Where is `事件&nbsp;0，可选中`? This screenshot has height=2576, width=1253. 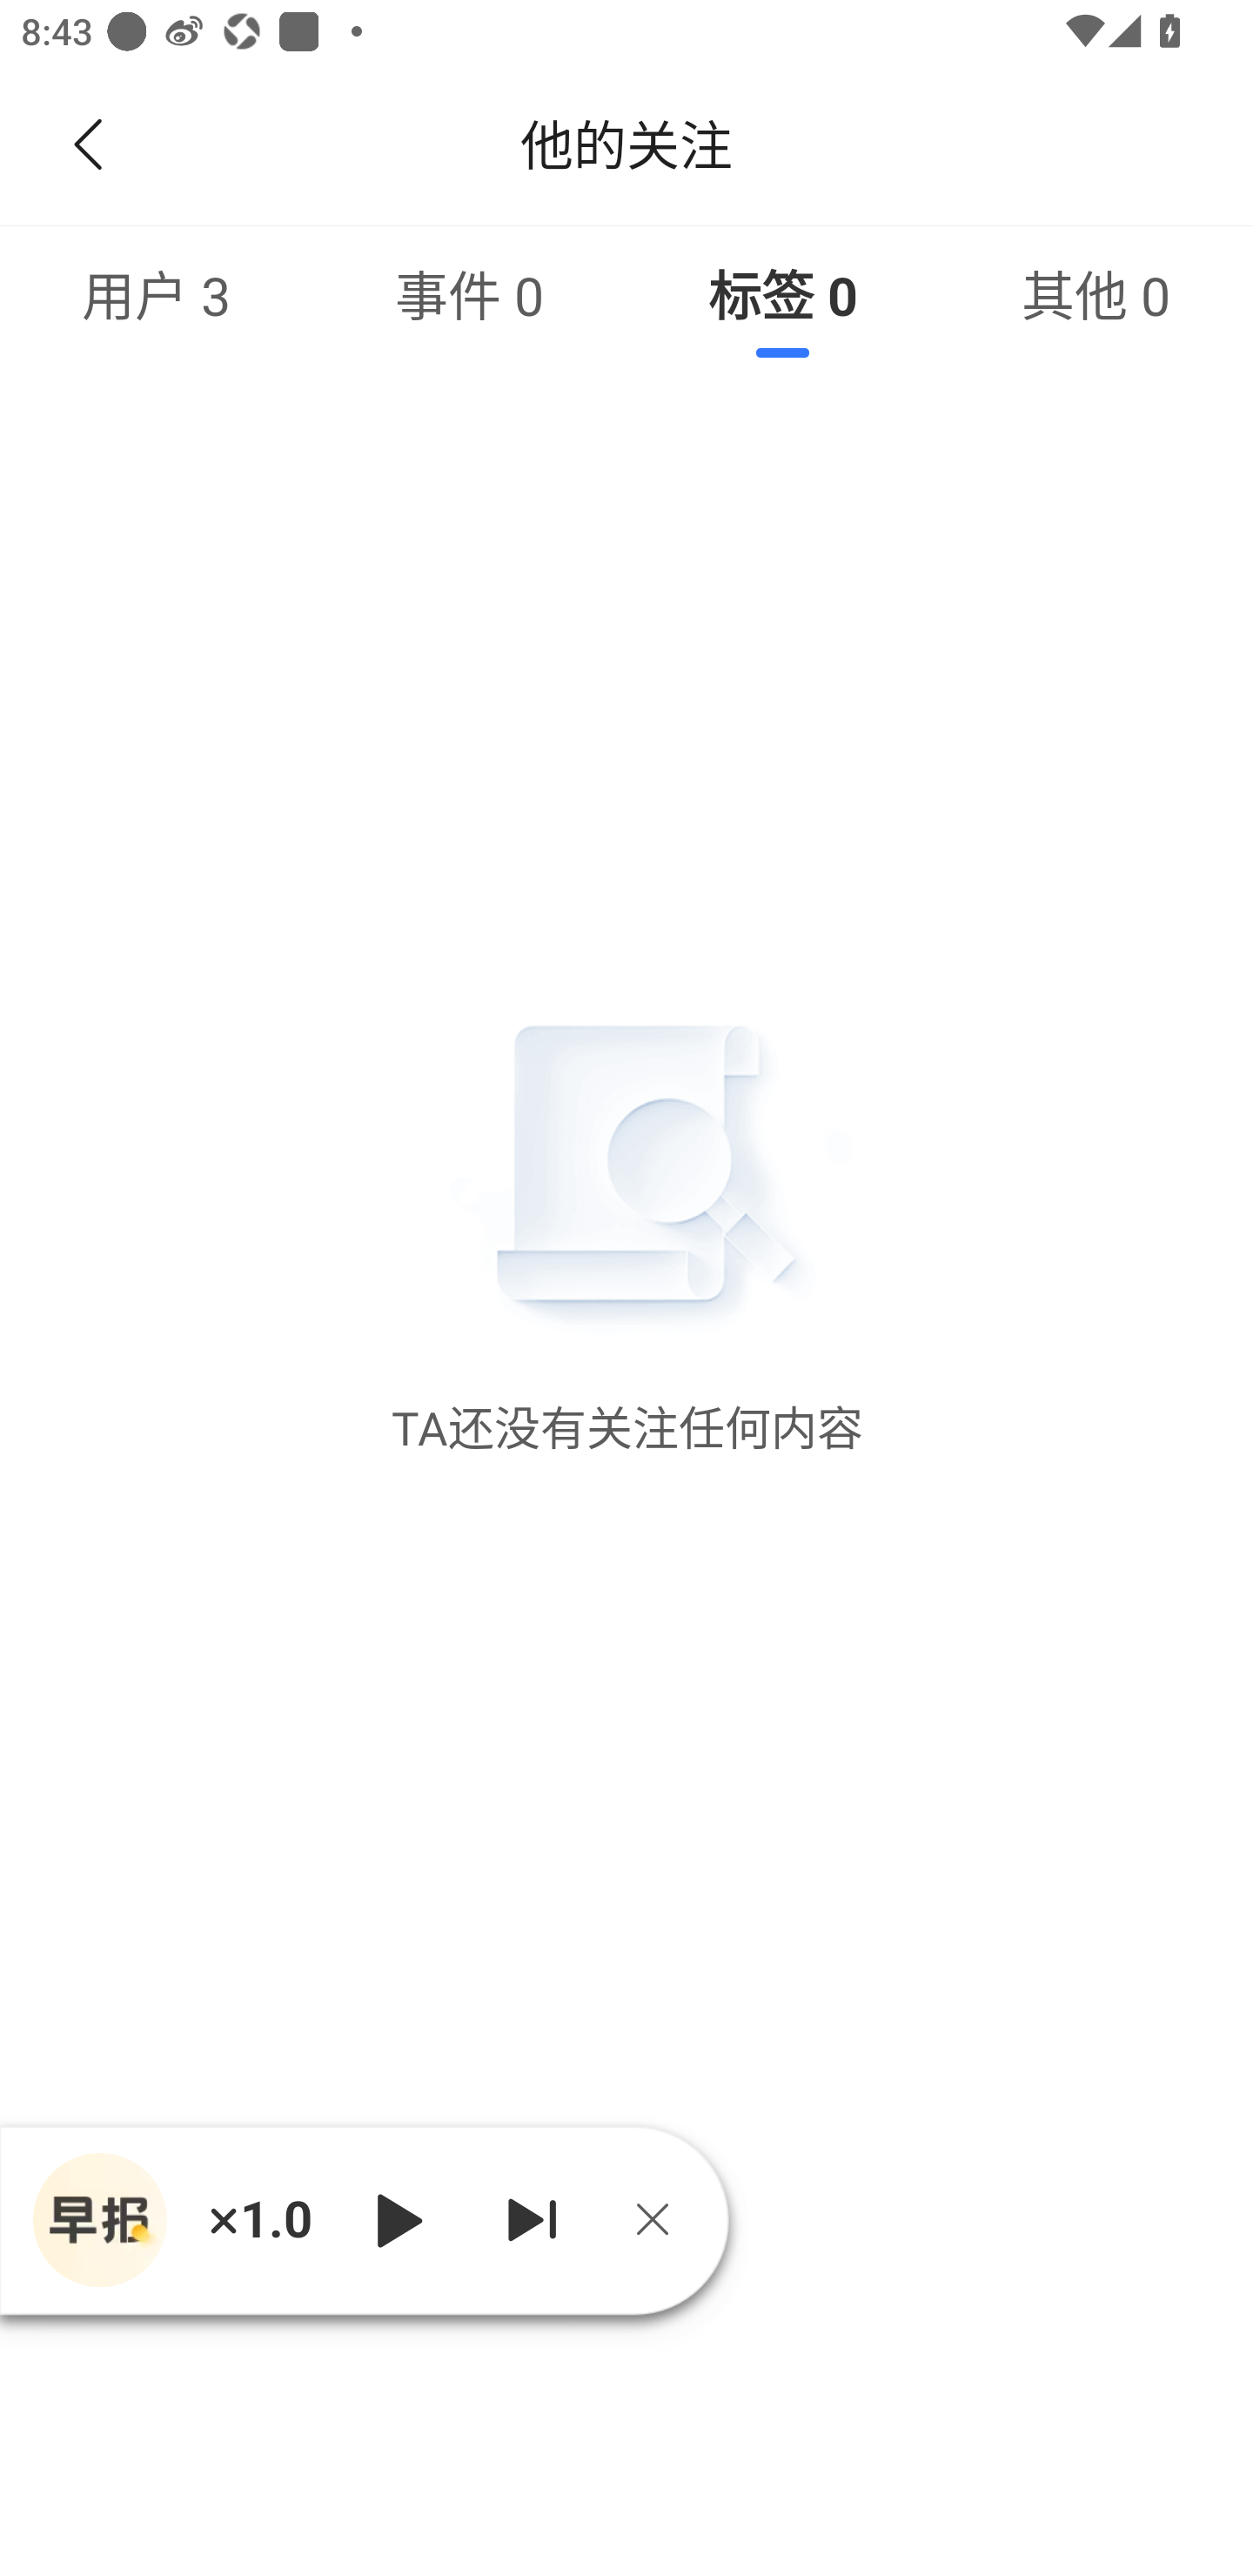 事件&nbsp;0，可选中 is located at coordinates (470, 294).